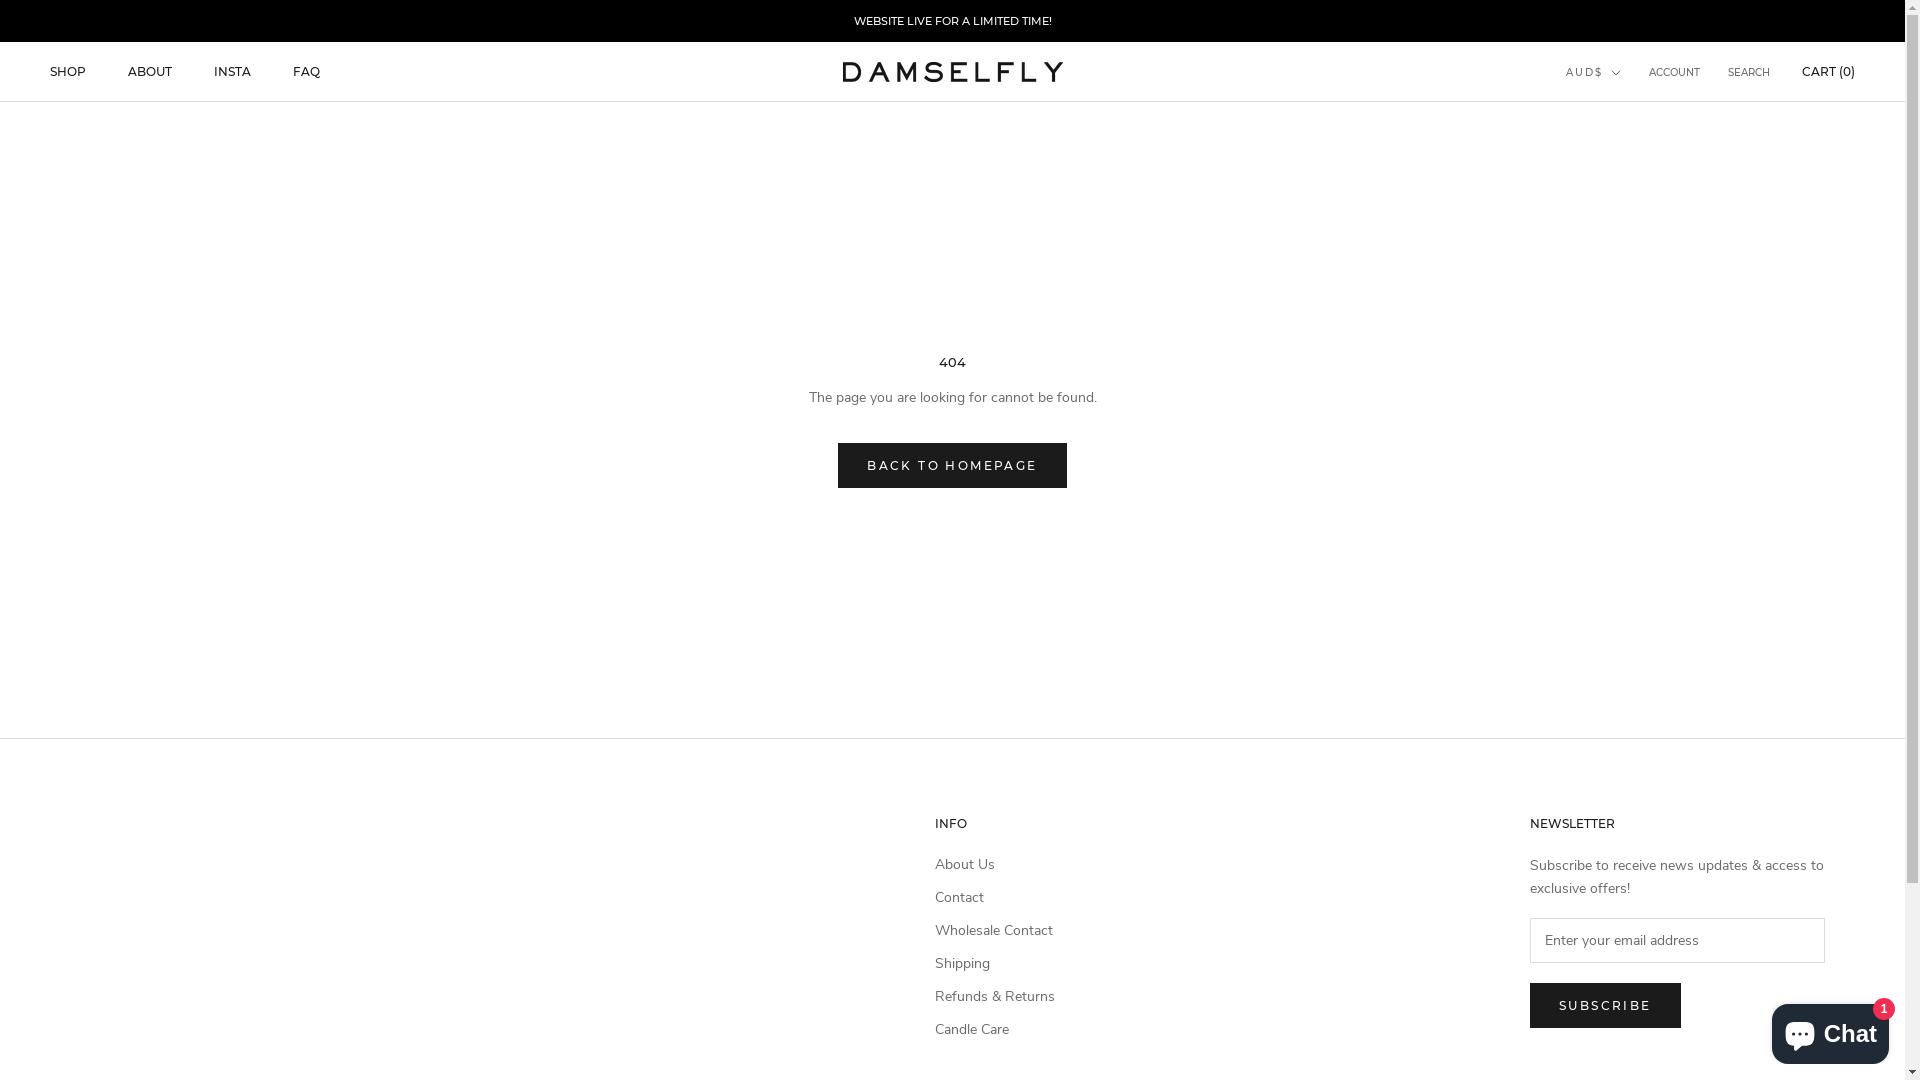 This screenshot has width=1920, height=1080. Describe the element at coordinates (995, 864) in the screenshot. I see `About Us` at that location.